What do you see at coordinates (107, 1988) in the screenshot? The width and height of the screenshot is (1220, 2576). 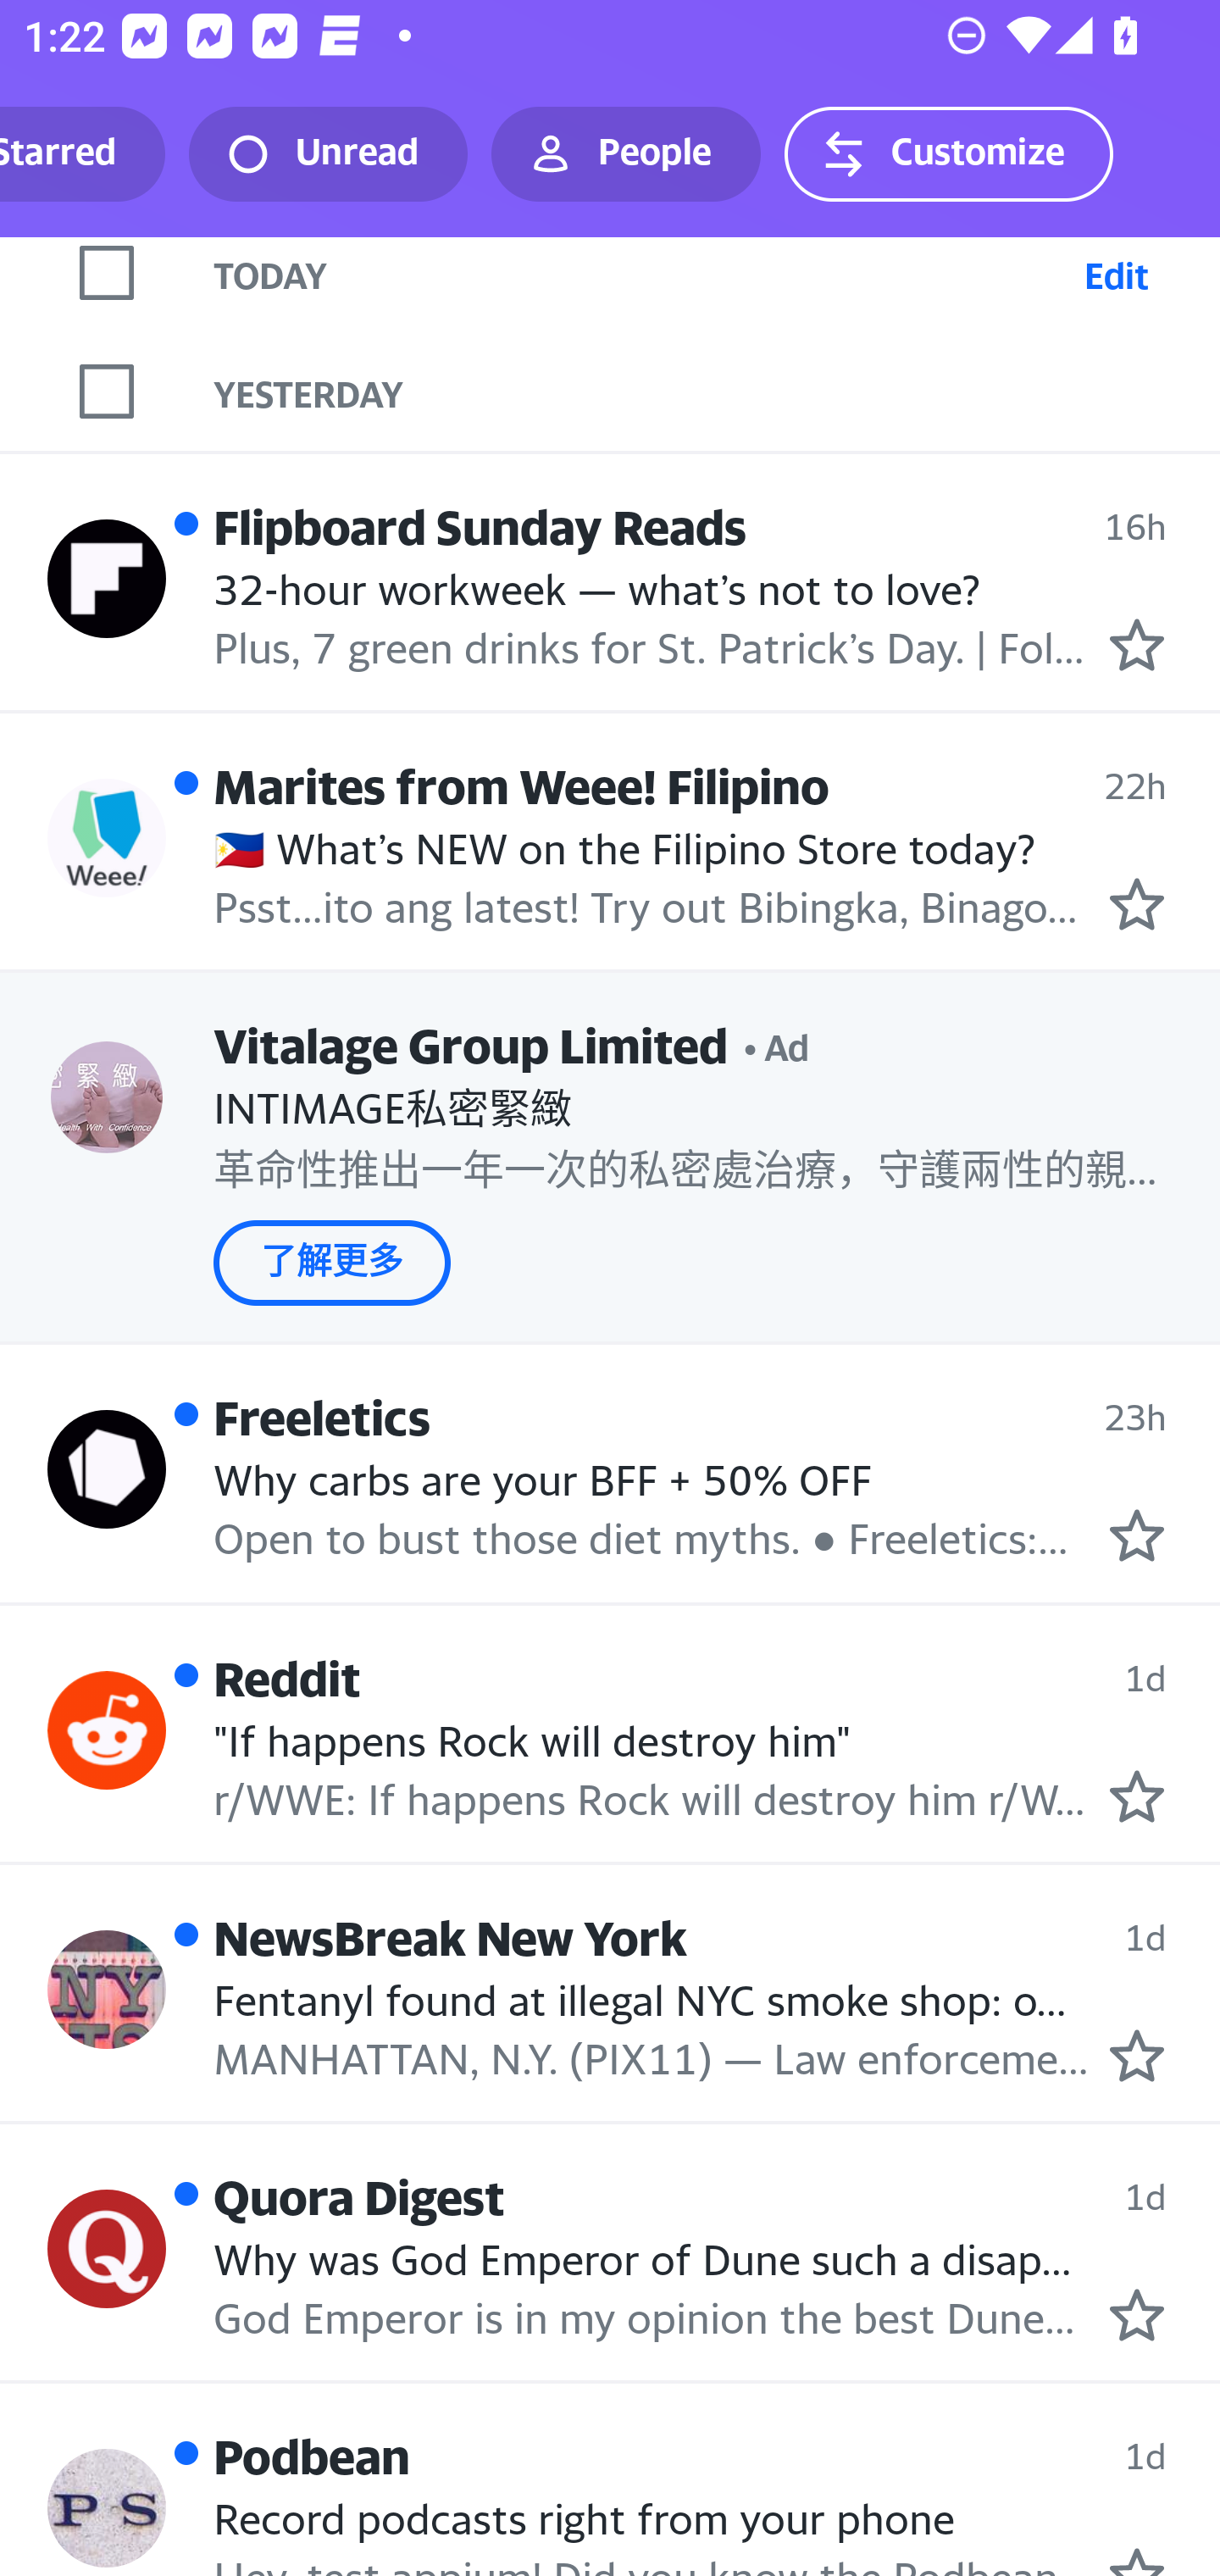 I see `Profile
NewsBreak New York` at bounding box center [107, 1988].